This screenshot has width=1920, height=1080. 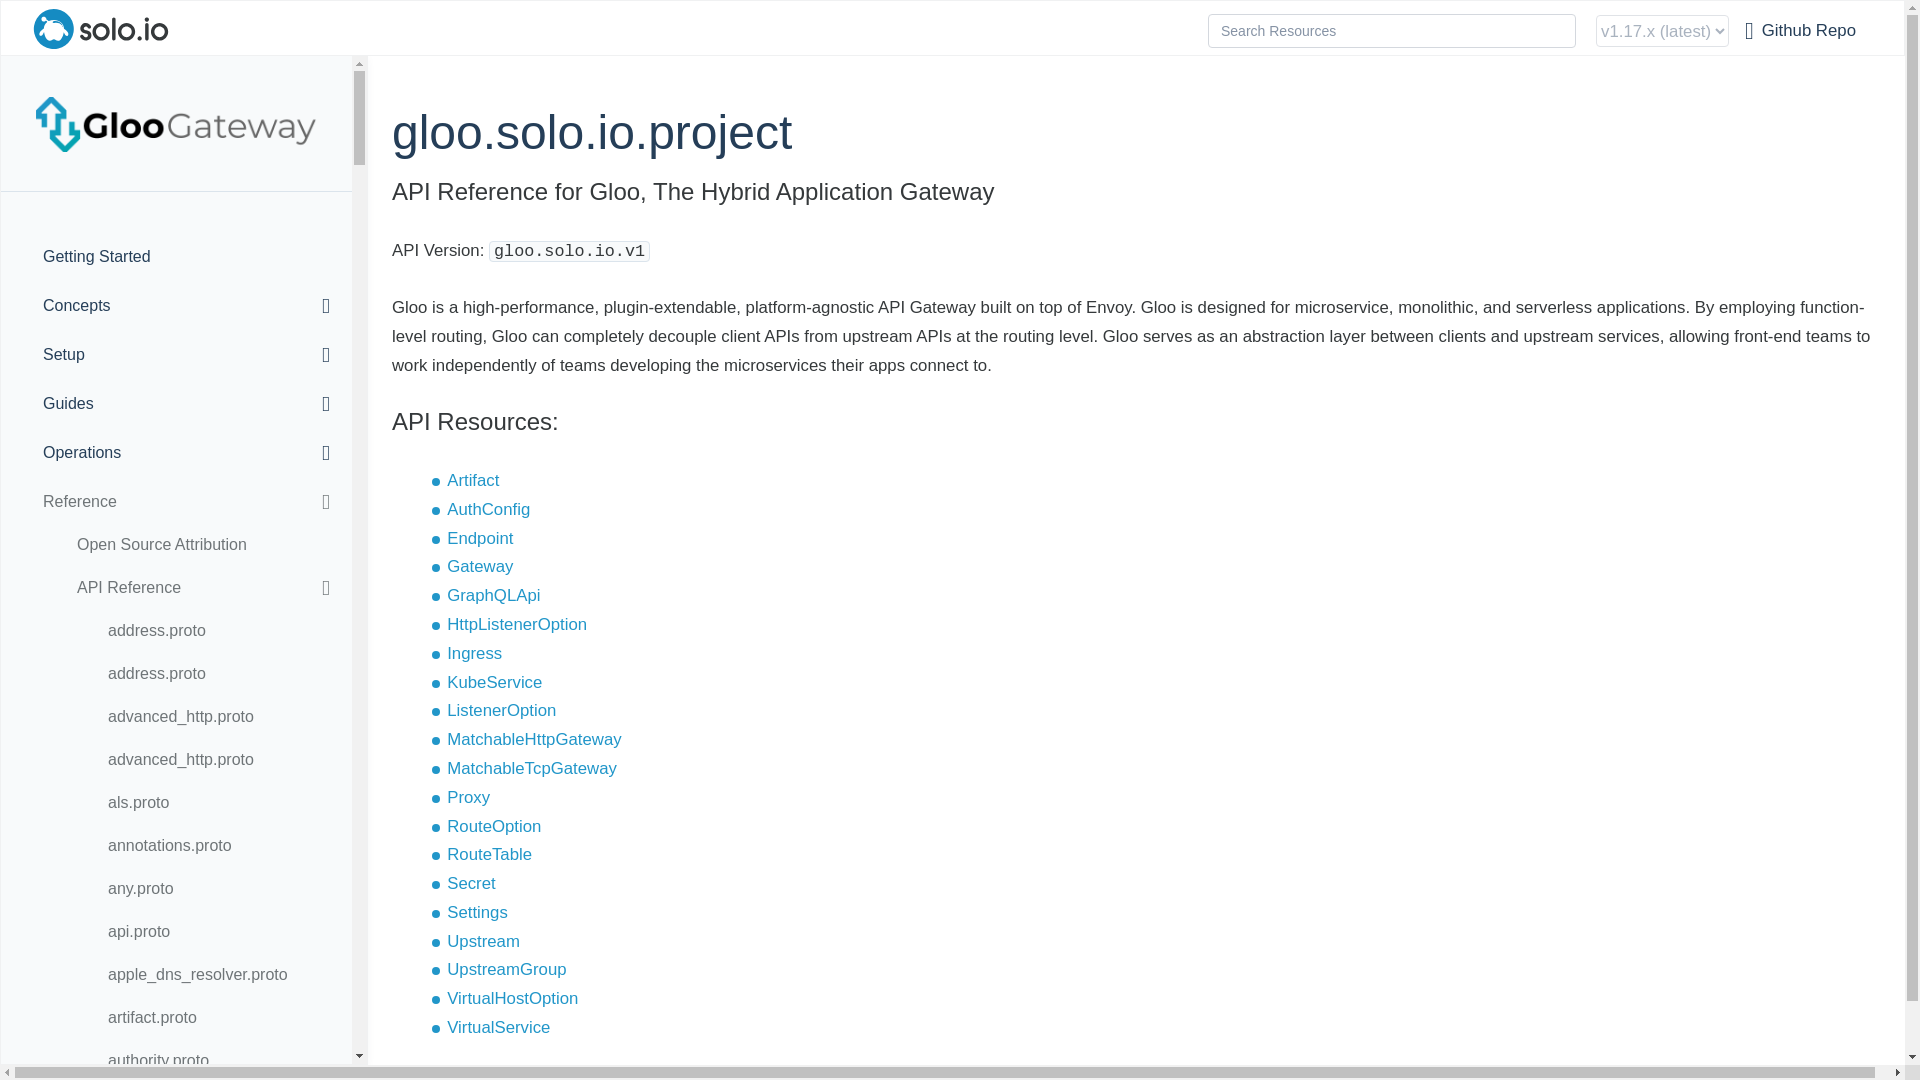 What do you see at coordinates (177, 306) in the screenshot?
I see `Concepts` at bounding box center [177, 306].